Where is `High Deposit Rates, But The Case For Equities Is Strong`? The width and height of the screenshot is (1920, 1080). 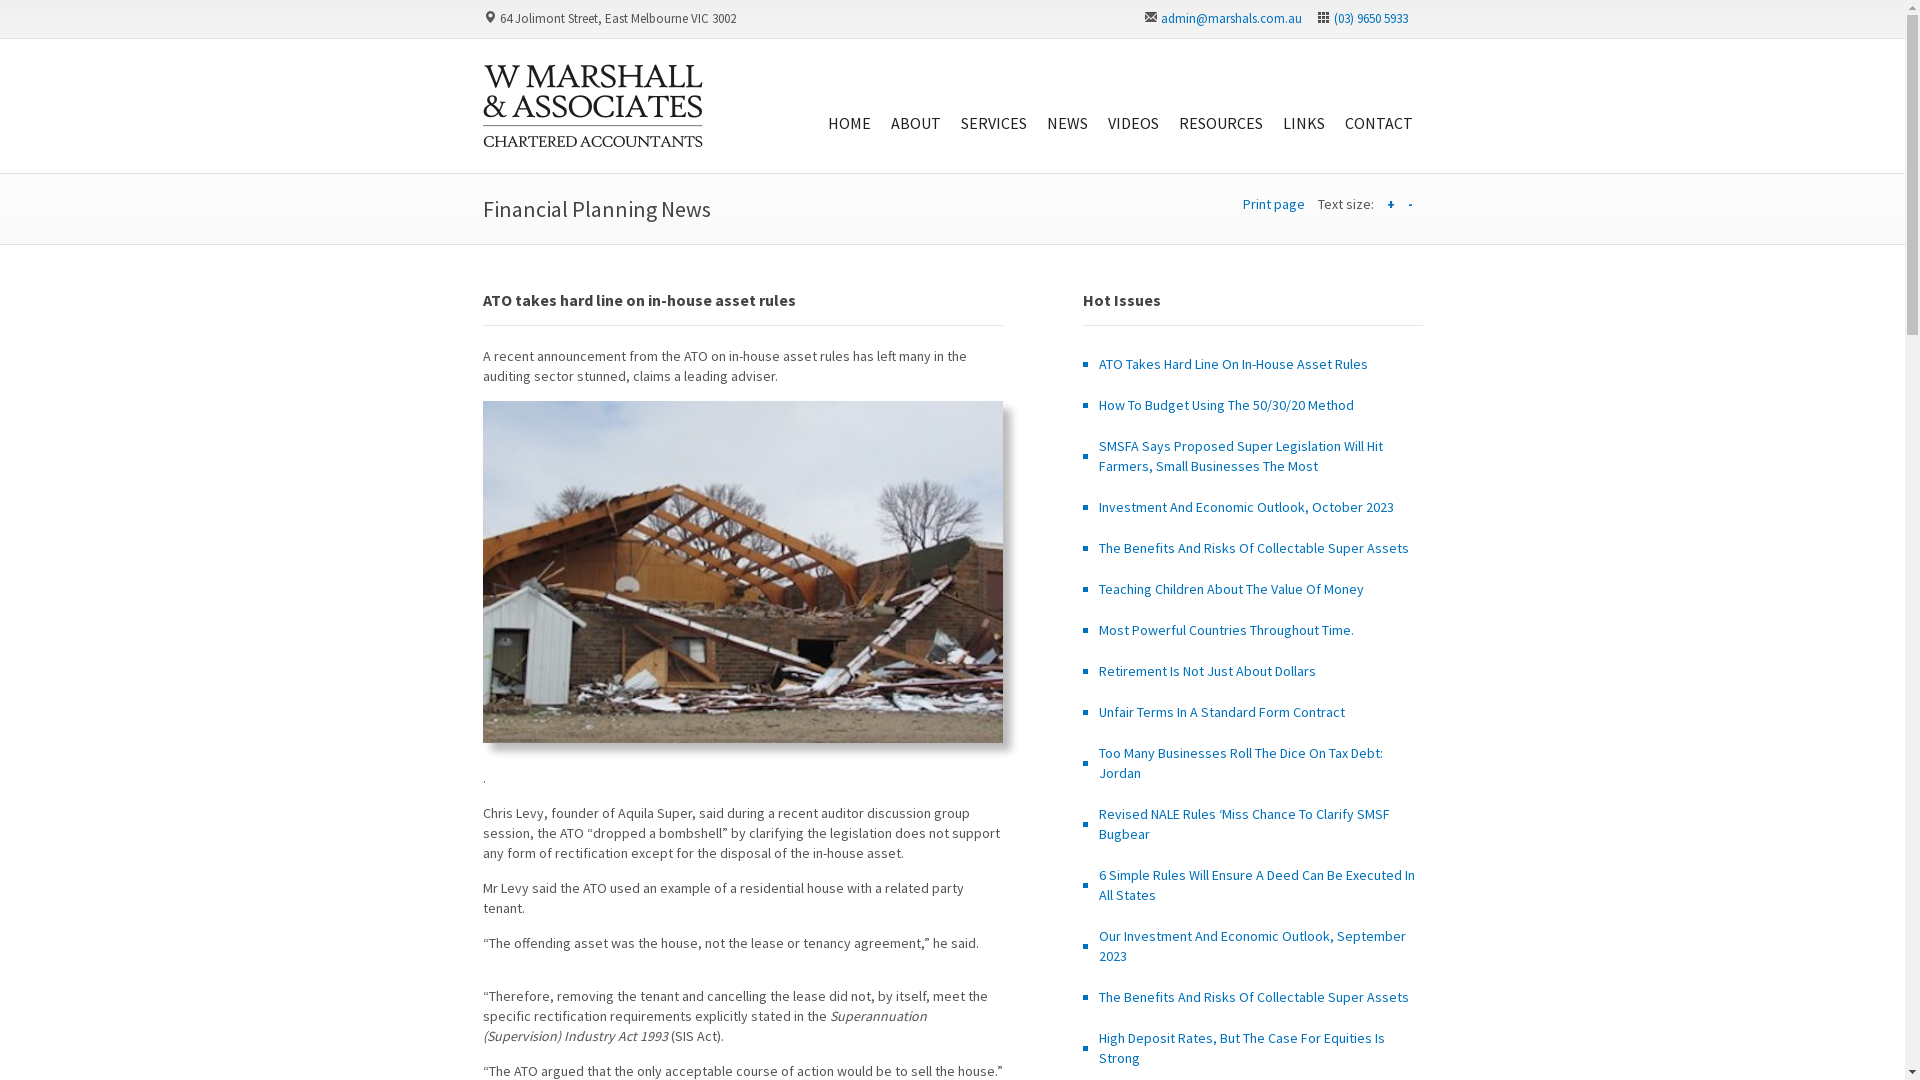
High Deposit Rates, But The Case For Equities Is Strong is located at coordinates (1241, 1048).